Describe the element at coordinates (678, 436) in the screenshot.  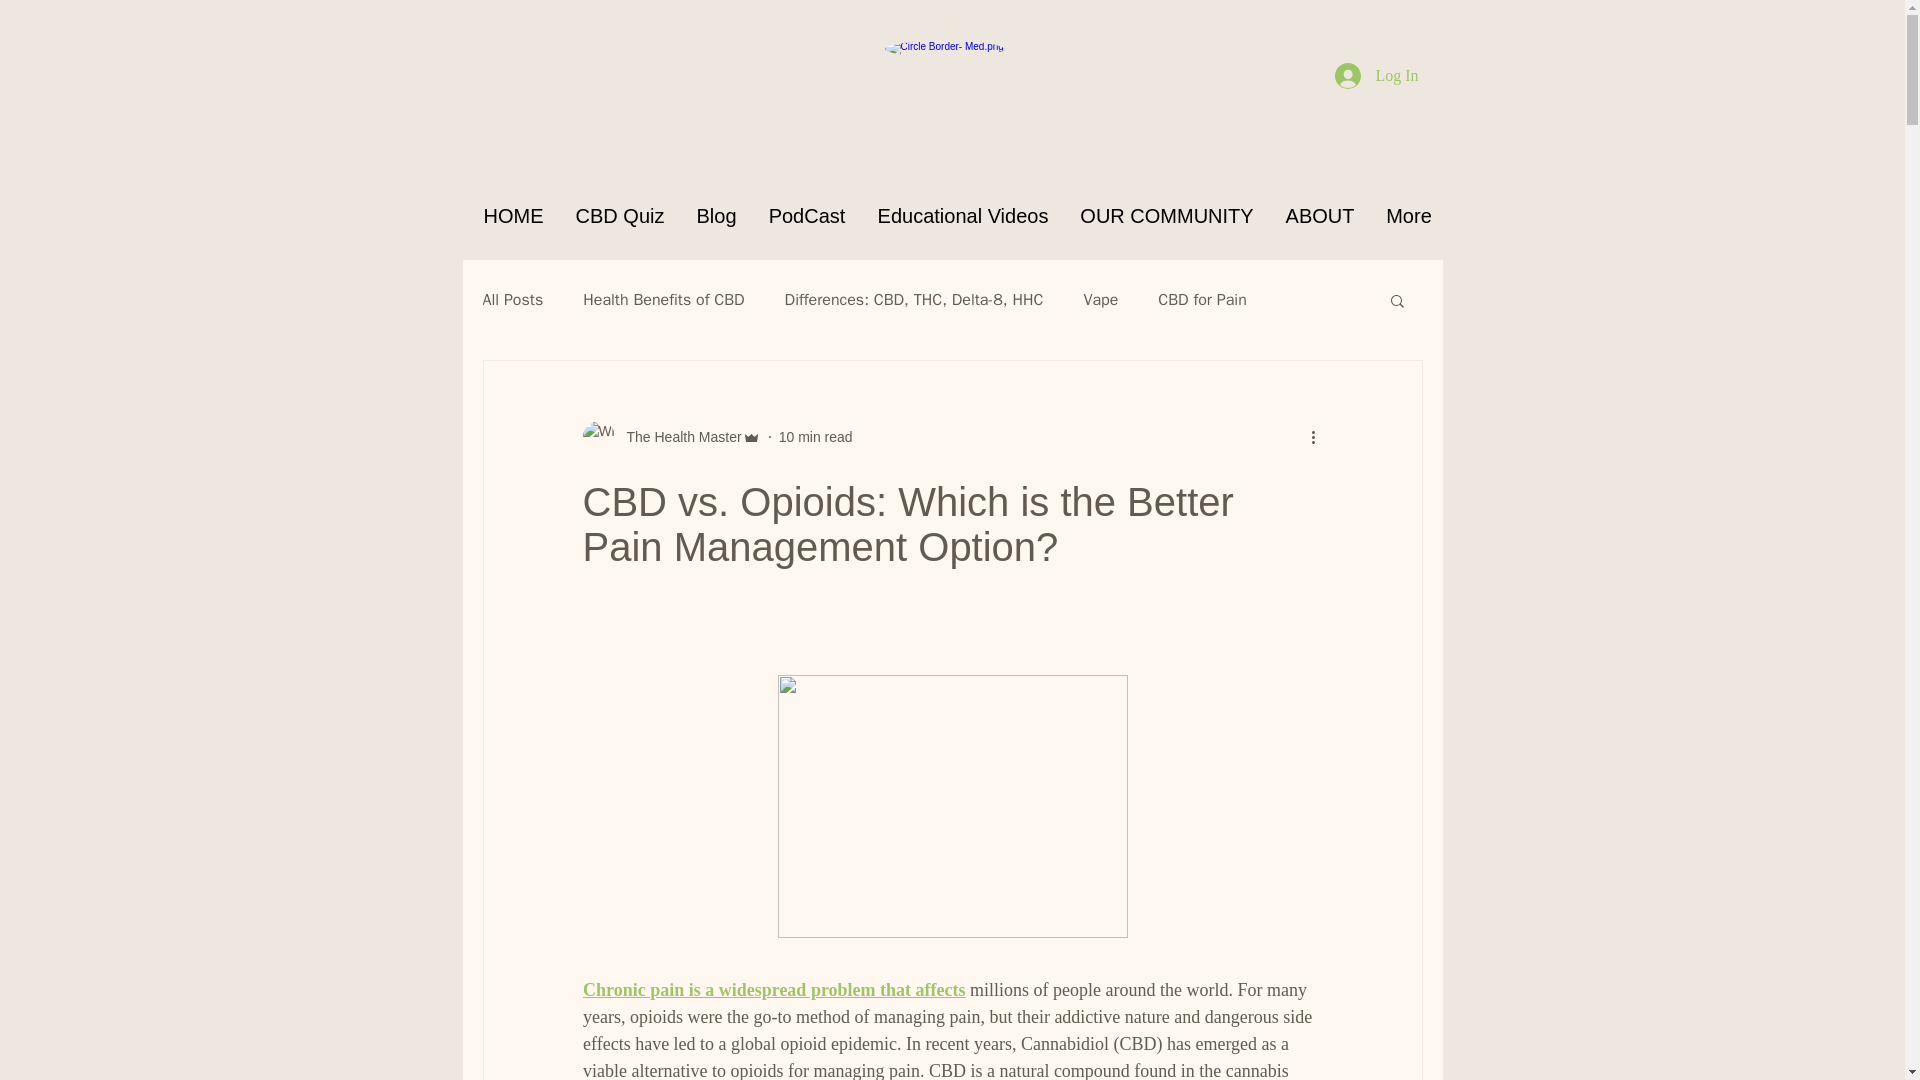
I see `The Health Master` at that location.